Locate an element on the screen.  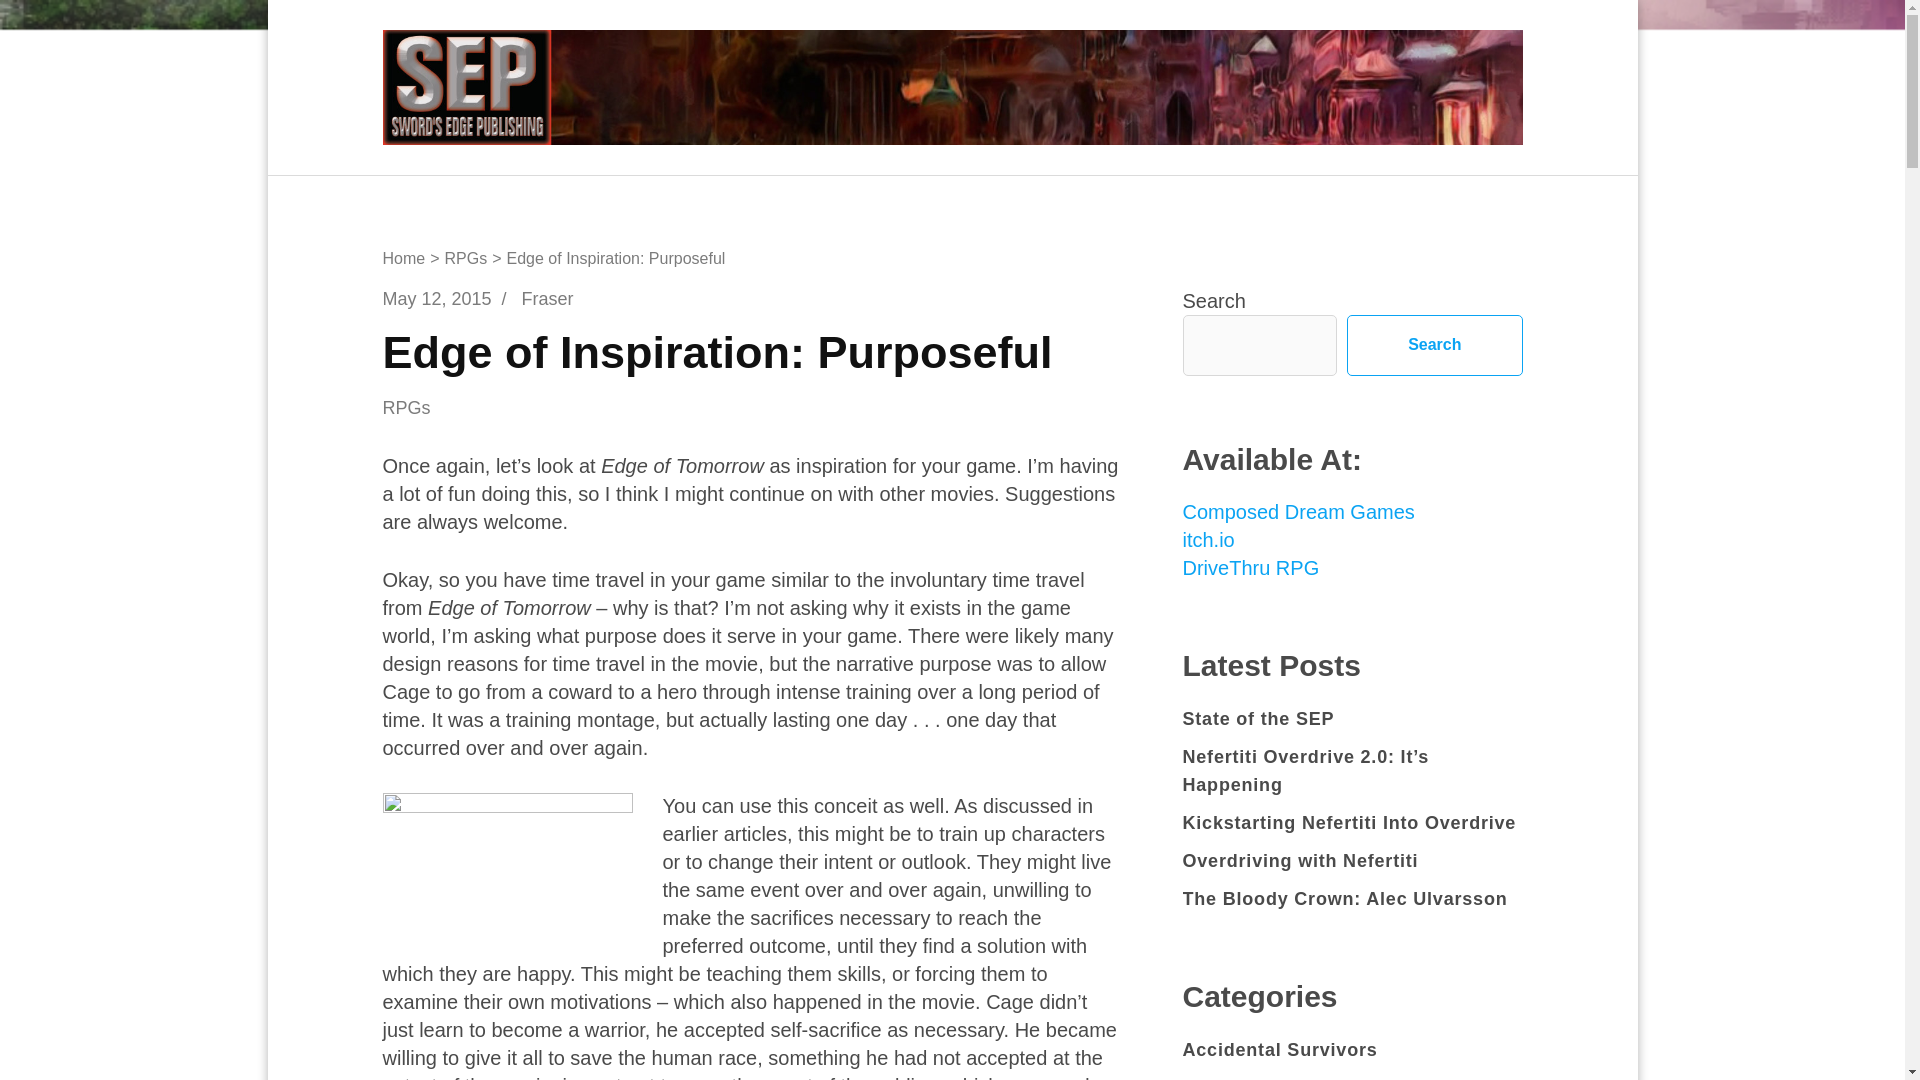
RPGs is located at coordinates (421, 409).